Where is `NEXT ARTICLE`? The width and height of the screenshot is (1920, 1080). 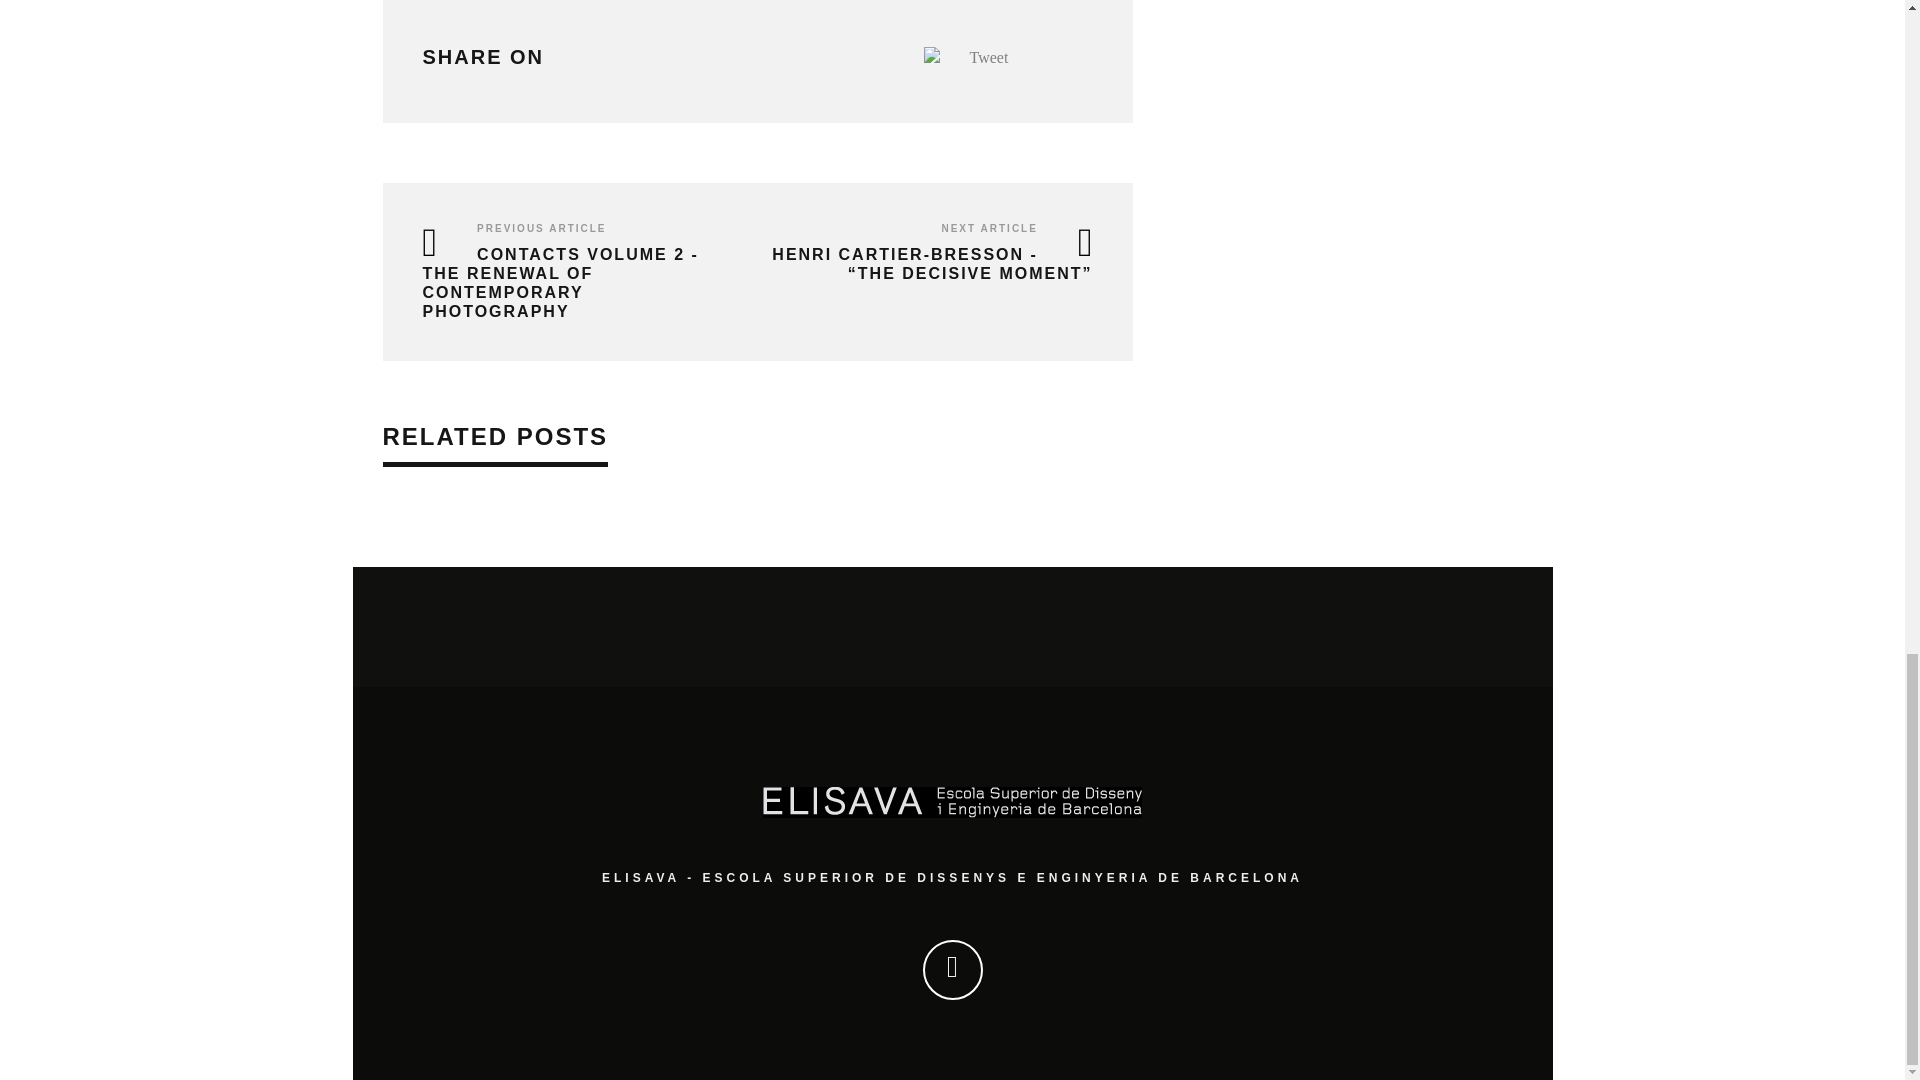 NEXT ARTICLE is located at coordinates (988, 228).